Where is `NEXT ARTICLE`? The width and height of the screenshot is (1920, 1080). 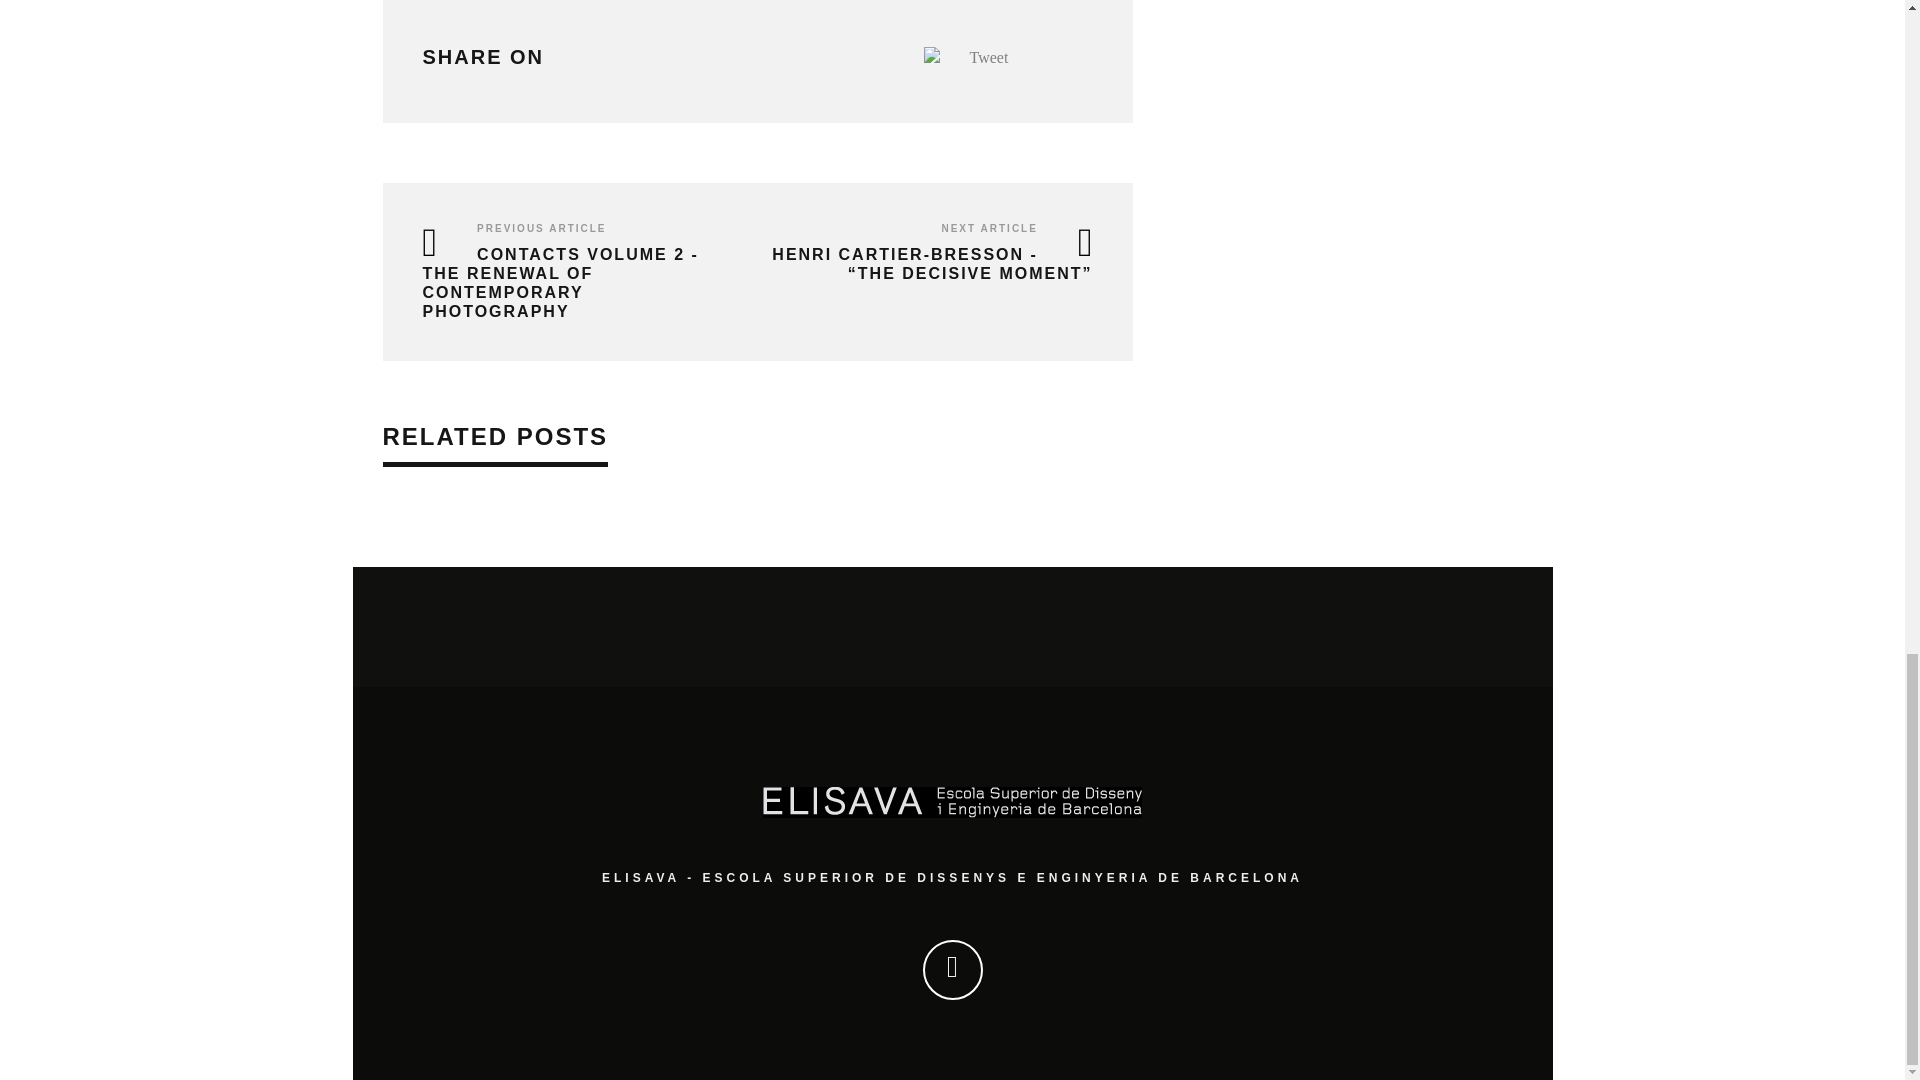 NEXT ARTICLE is located at coordinates (988, 228).